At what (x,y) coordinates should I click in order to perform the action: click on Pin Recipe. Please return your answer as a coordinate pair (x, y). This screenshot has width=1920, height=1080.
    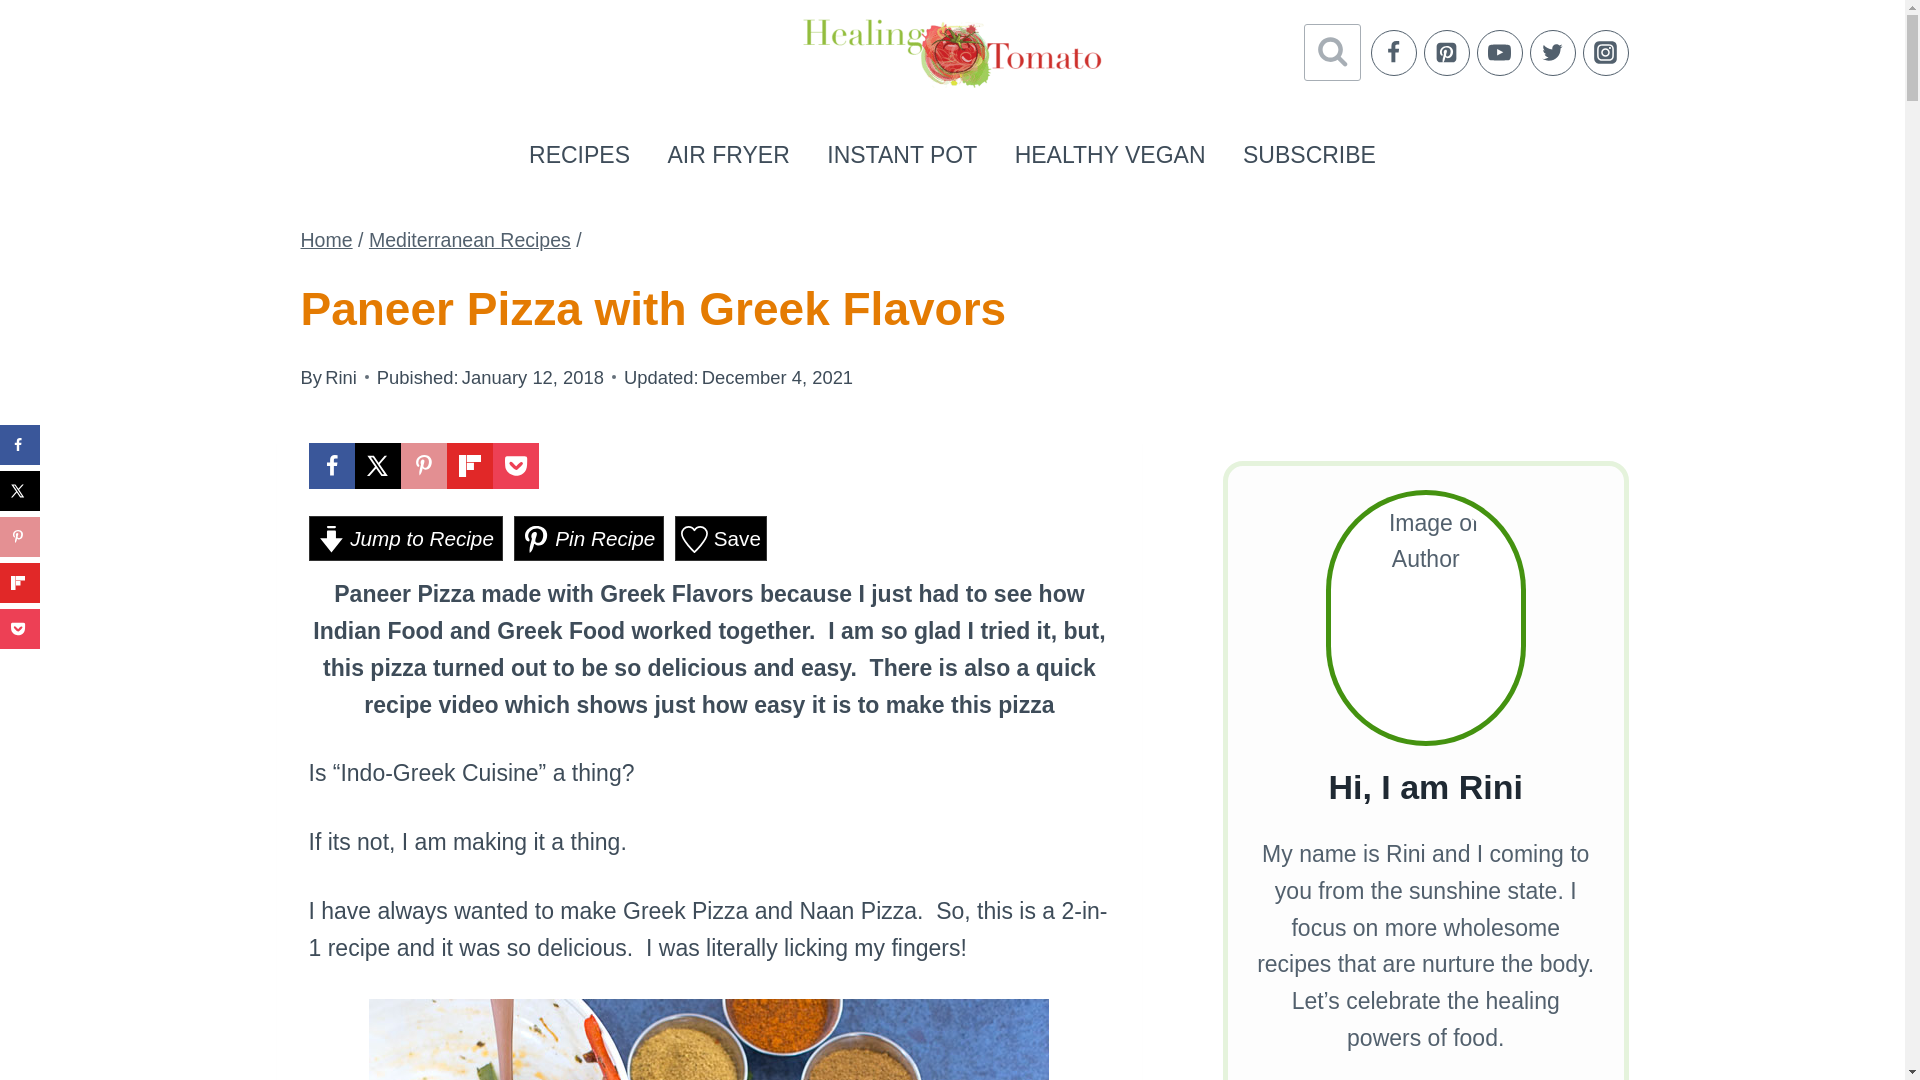
    Looking at the image, I should click on (589, 538).